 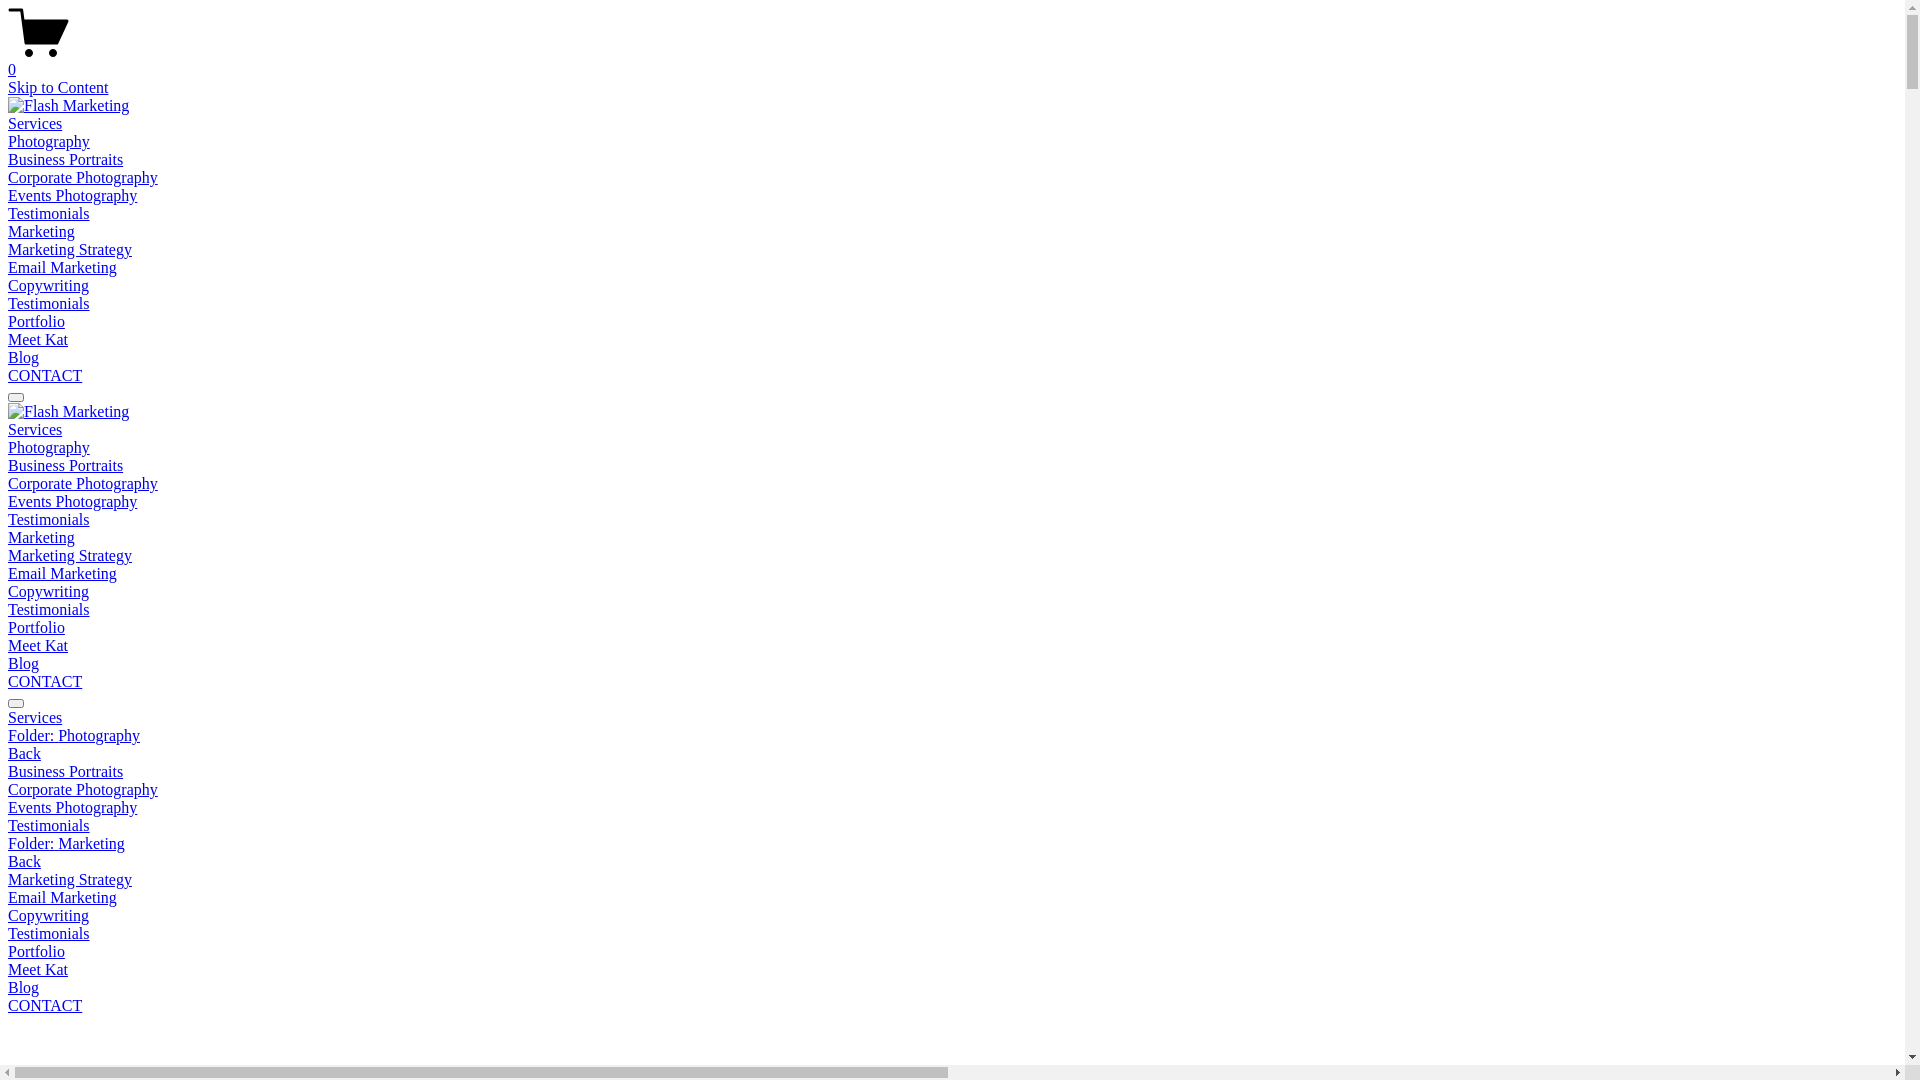 What do you see at coordinates (65, 772) in the screenshot?
I see `Business Portraits` at bounding box center [65, 772].